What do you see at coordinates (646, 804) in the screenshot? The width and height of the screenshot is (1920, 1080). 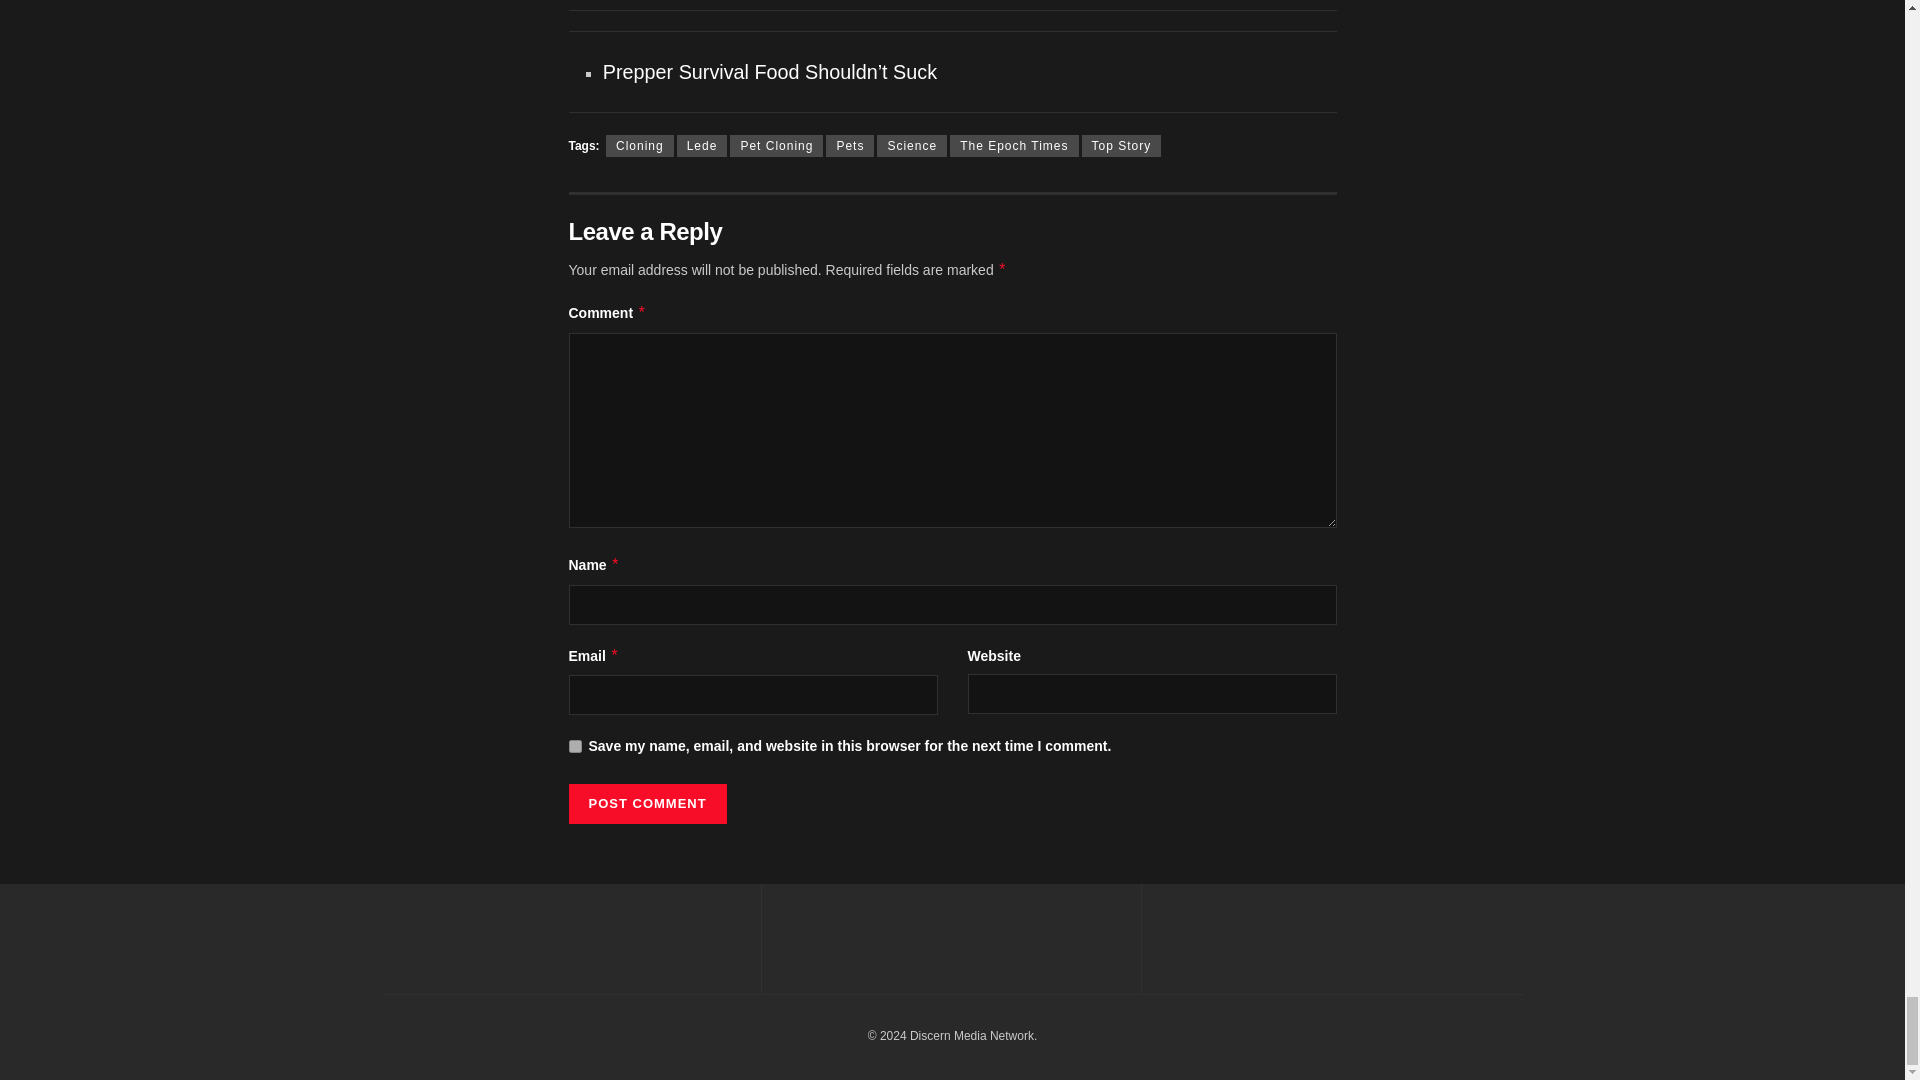 I see `Post Comment` at bounding box center [646, 804].